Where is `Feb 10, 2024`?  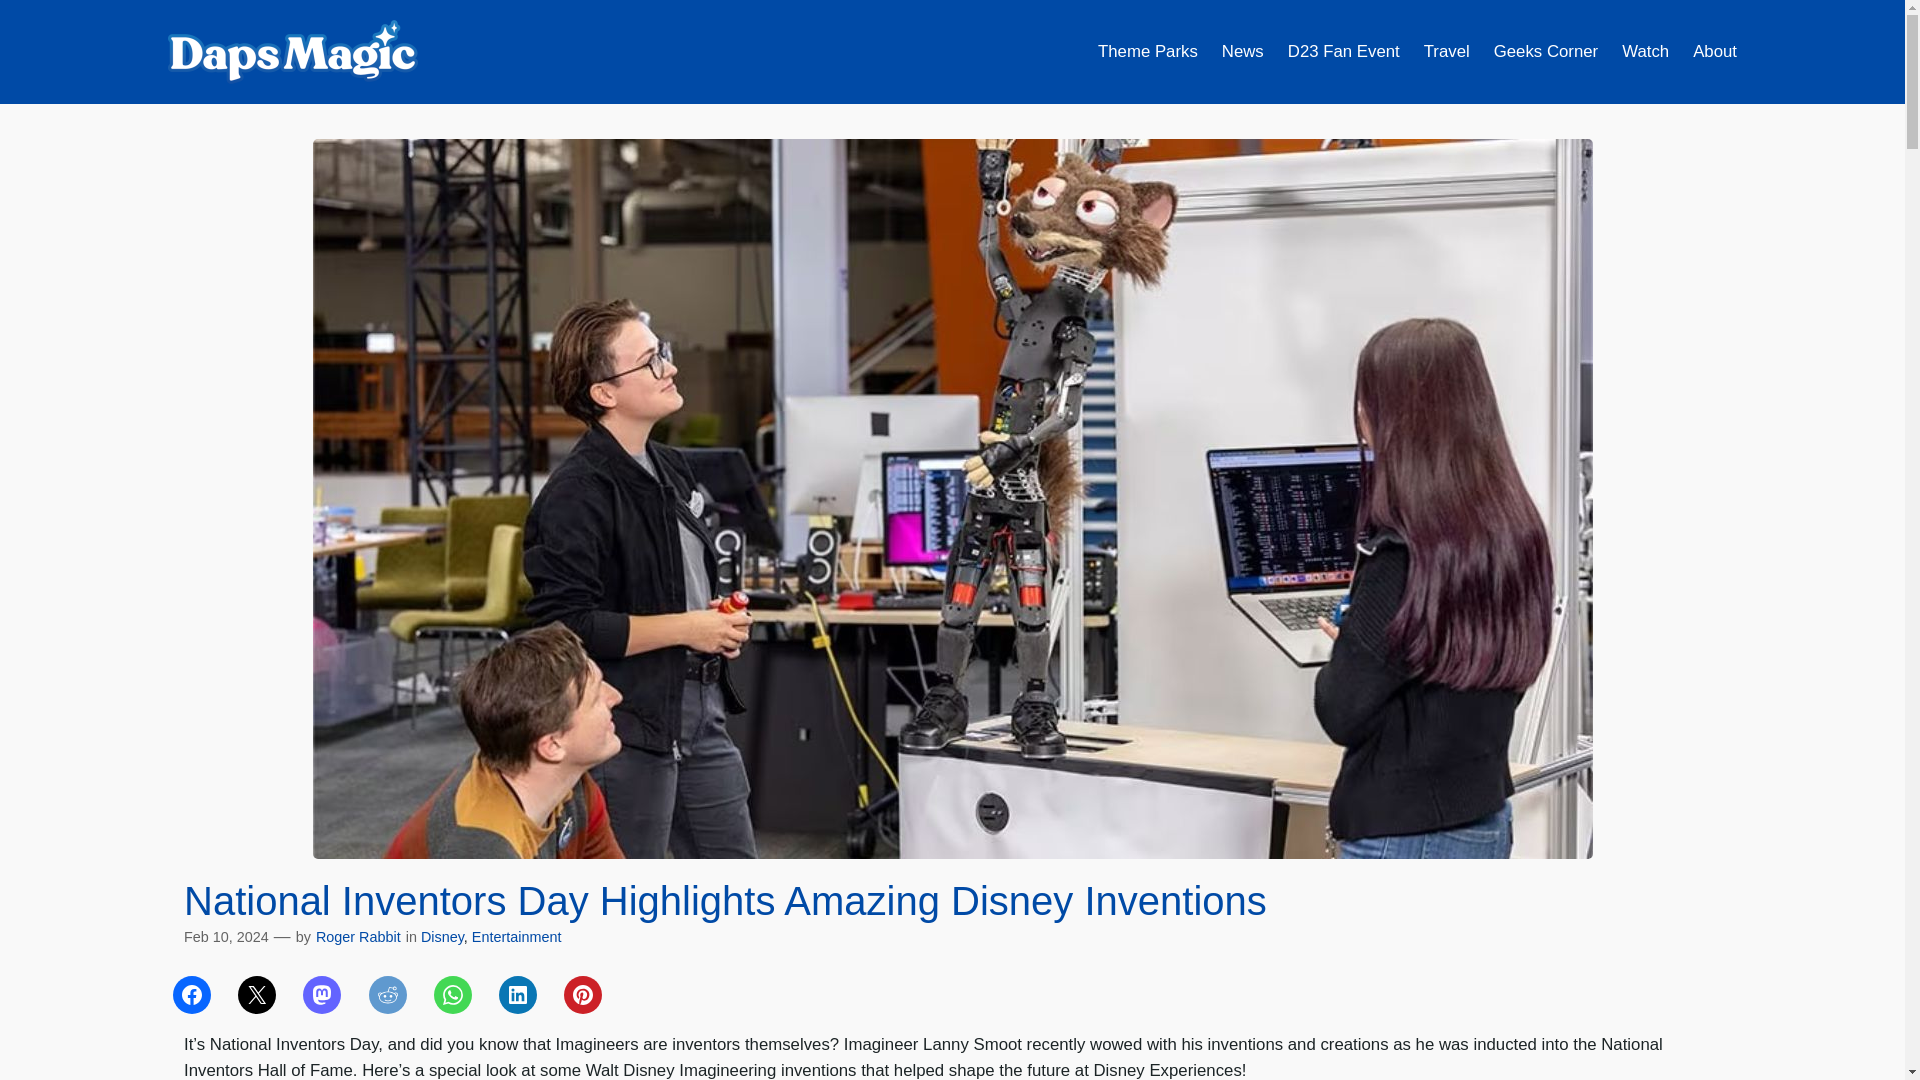
Feb 10, 2024 is located at coordinates (226, 936).